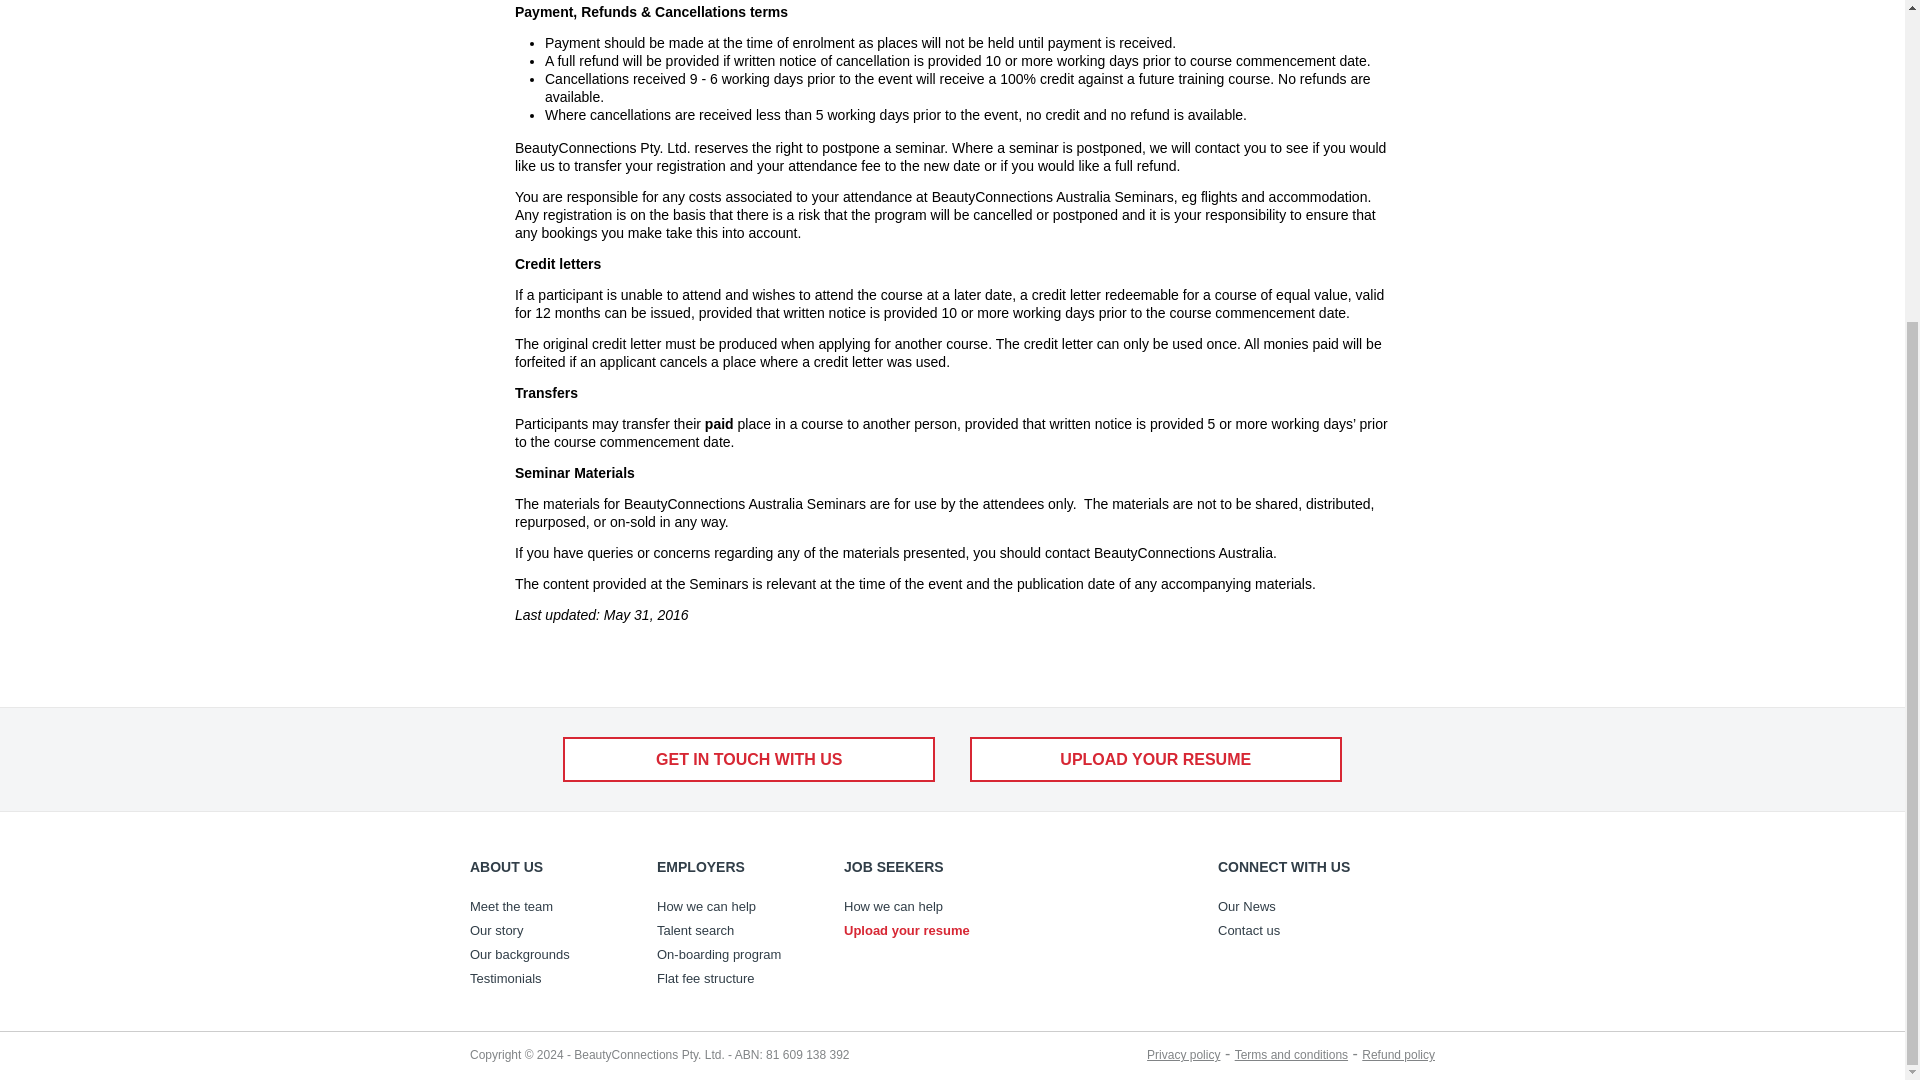 The width and height of the screenshot is (1920, 1080). What do you see at coordinates (922, 907) in the screenshot?
I see `How we can help` at bounding box center [922, 907].